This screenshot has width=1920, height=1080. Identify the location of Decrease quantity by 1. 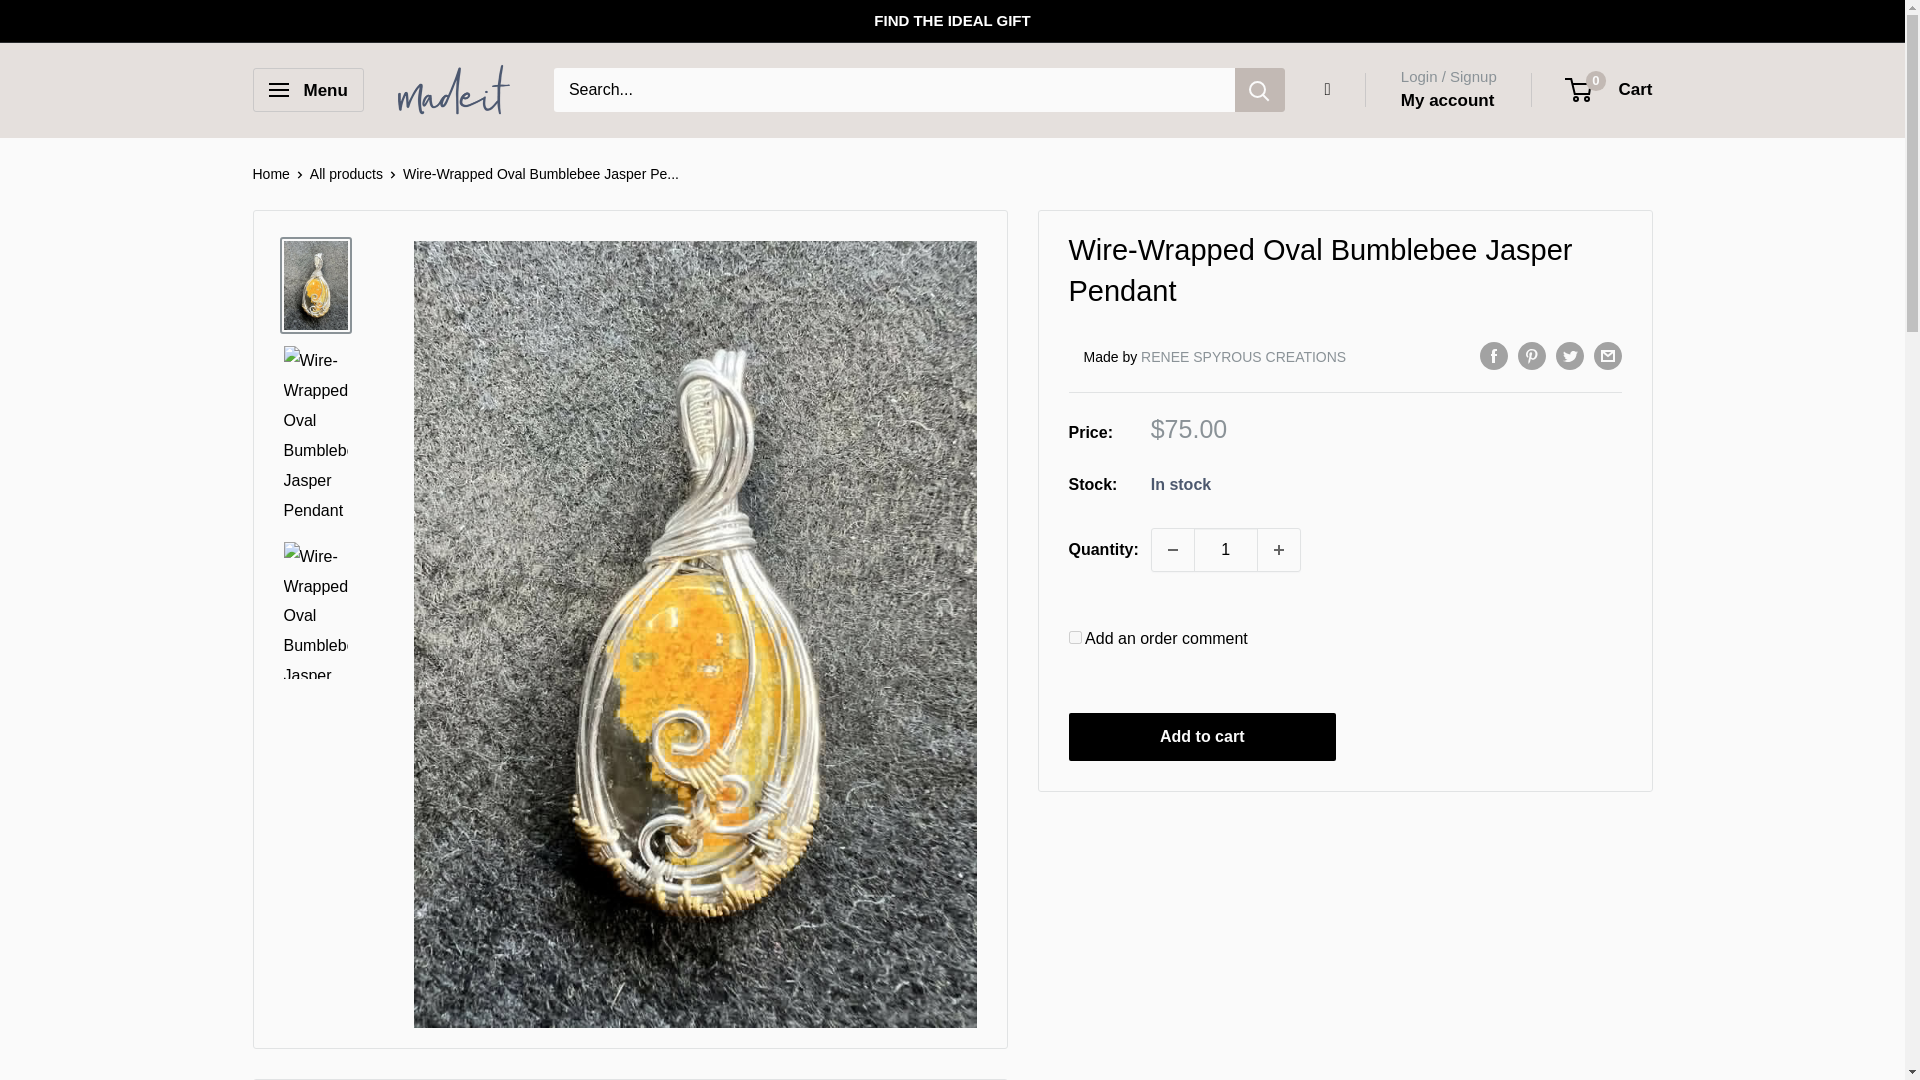
(1173, 550).